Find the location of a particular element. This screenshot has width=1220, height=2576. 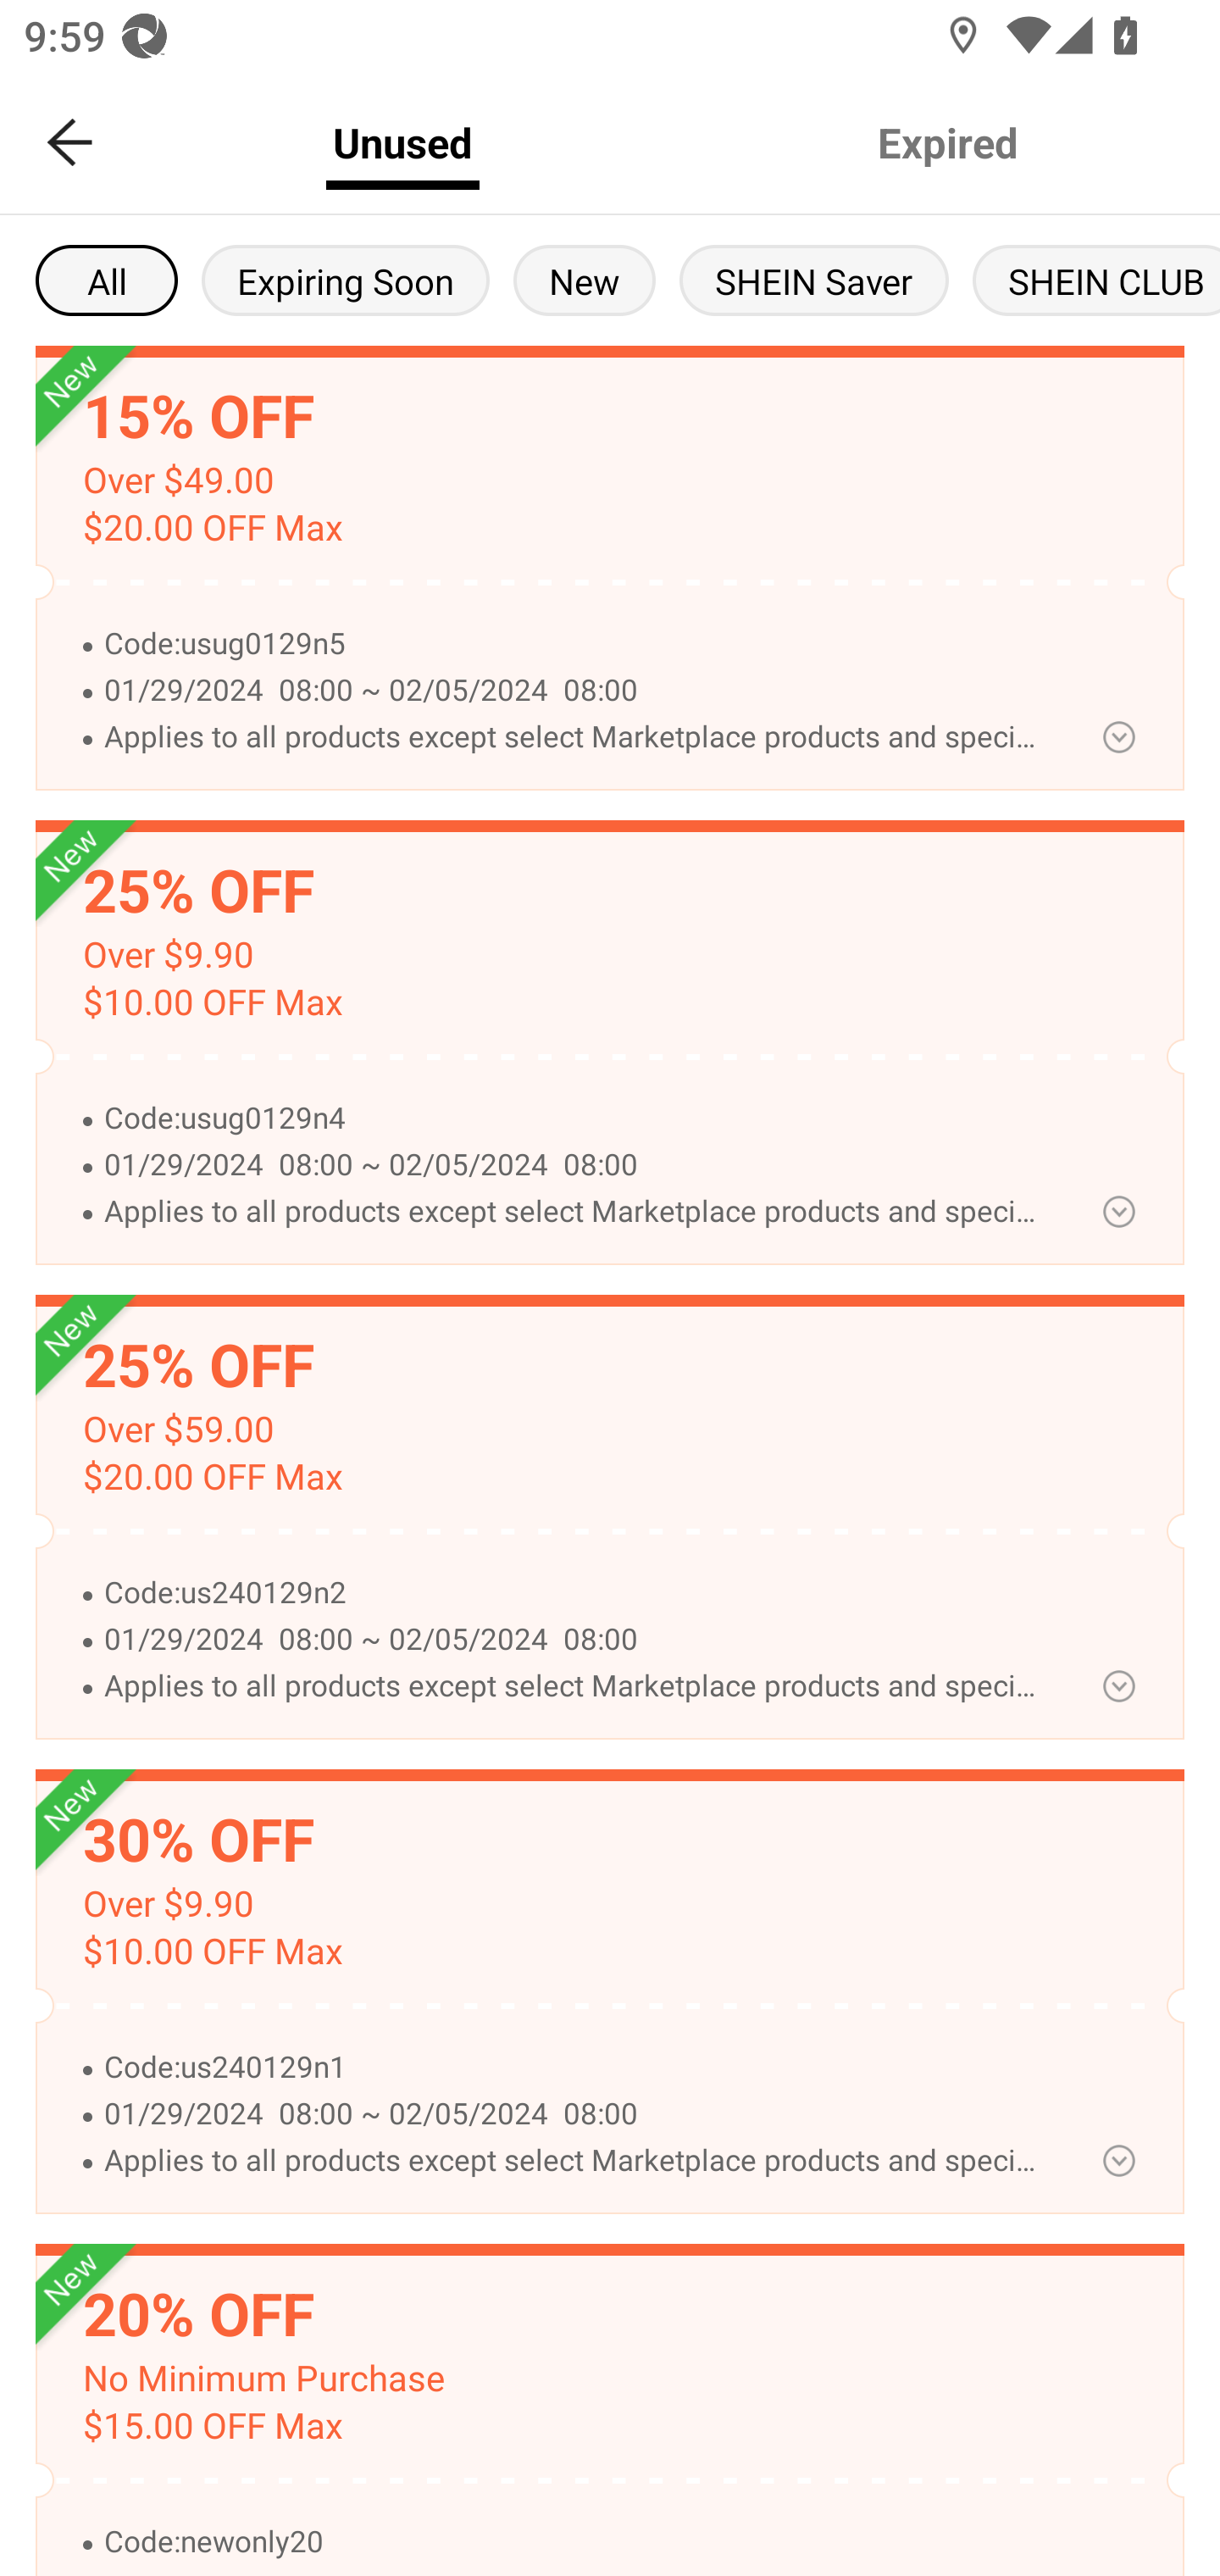

SHEIN CLUB is located at coordinates (1096, 280).